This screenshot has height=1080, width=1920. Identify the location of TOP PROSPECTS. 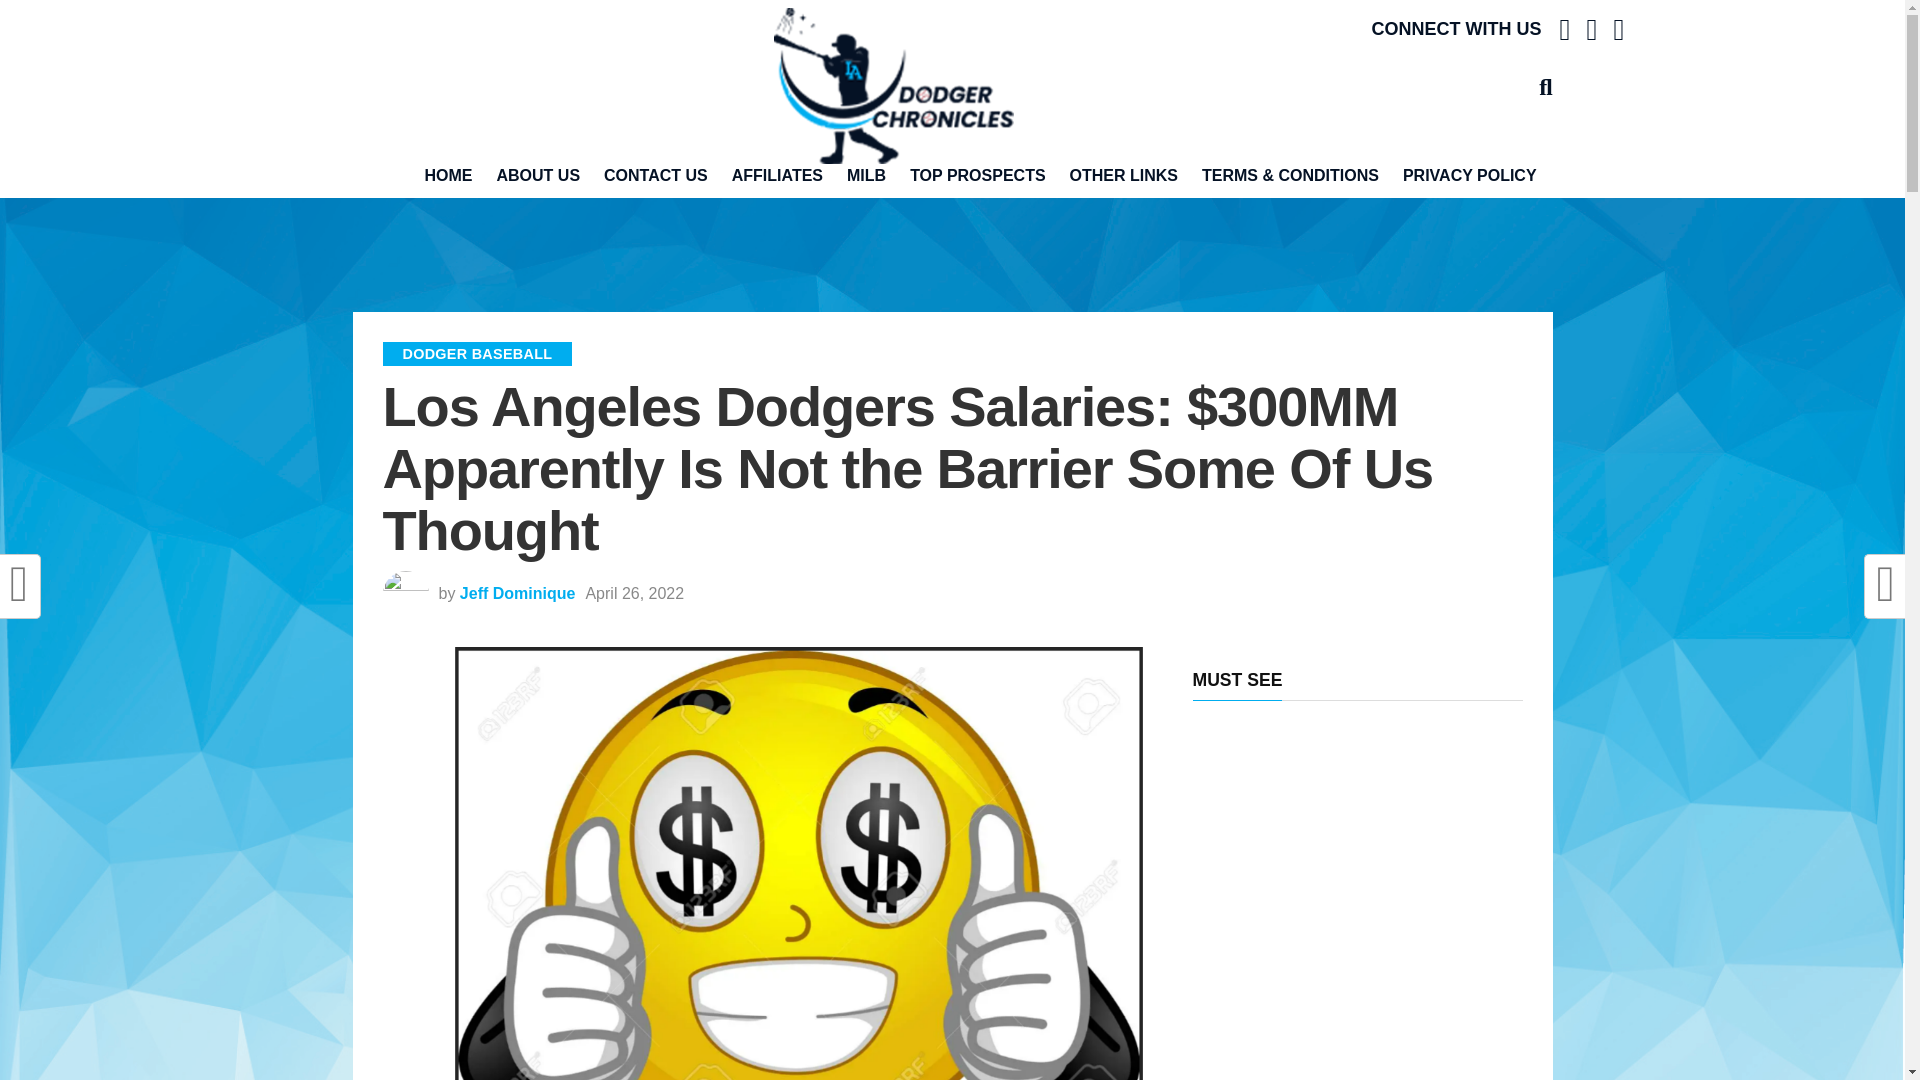
(978, 176).